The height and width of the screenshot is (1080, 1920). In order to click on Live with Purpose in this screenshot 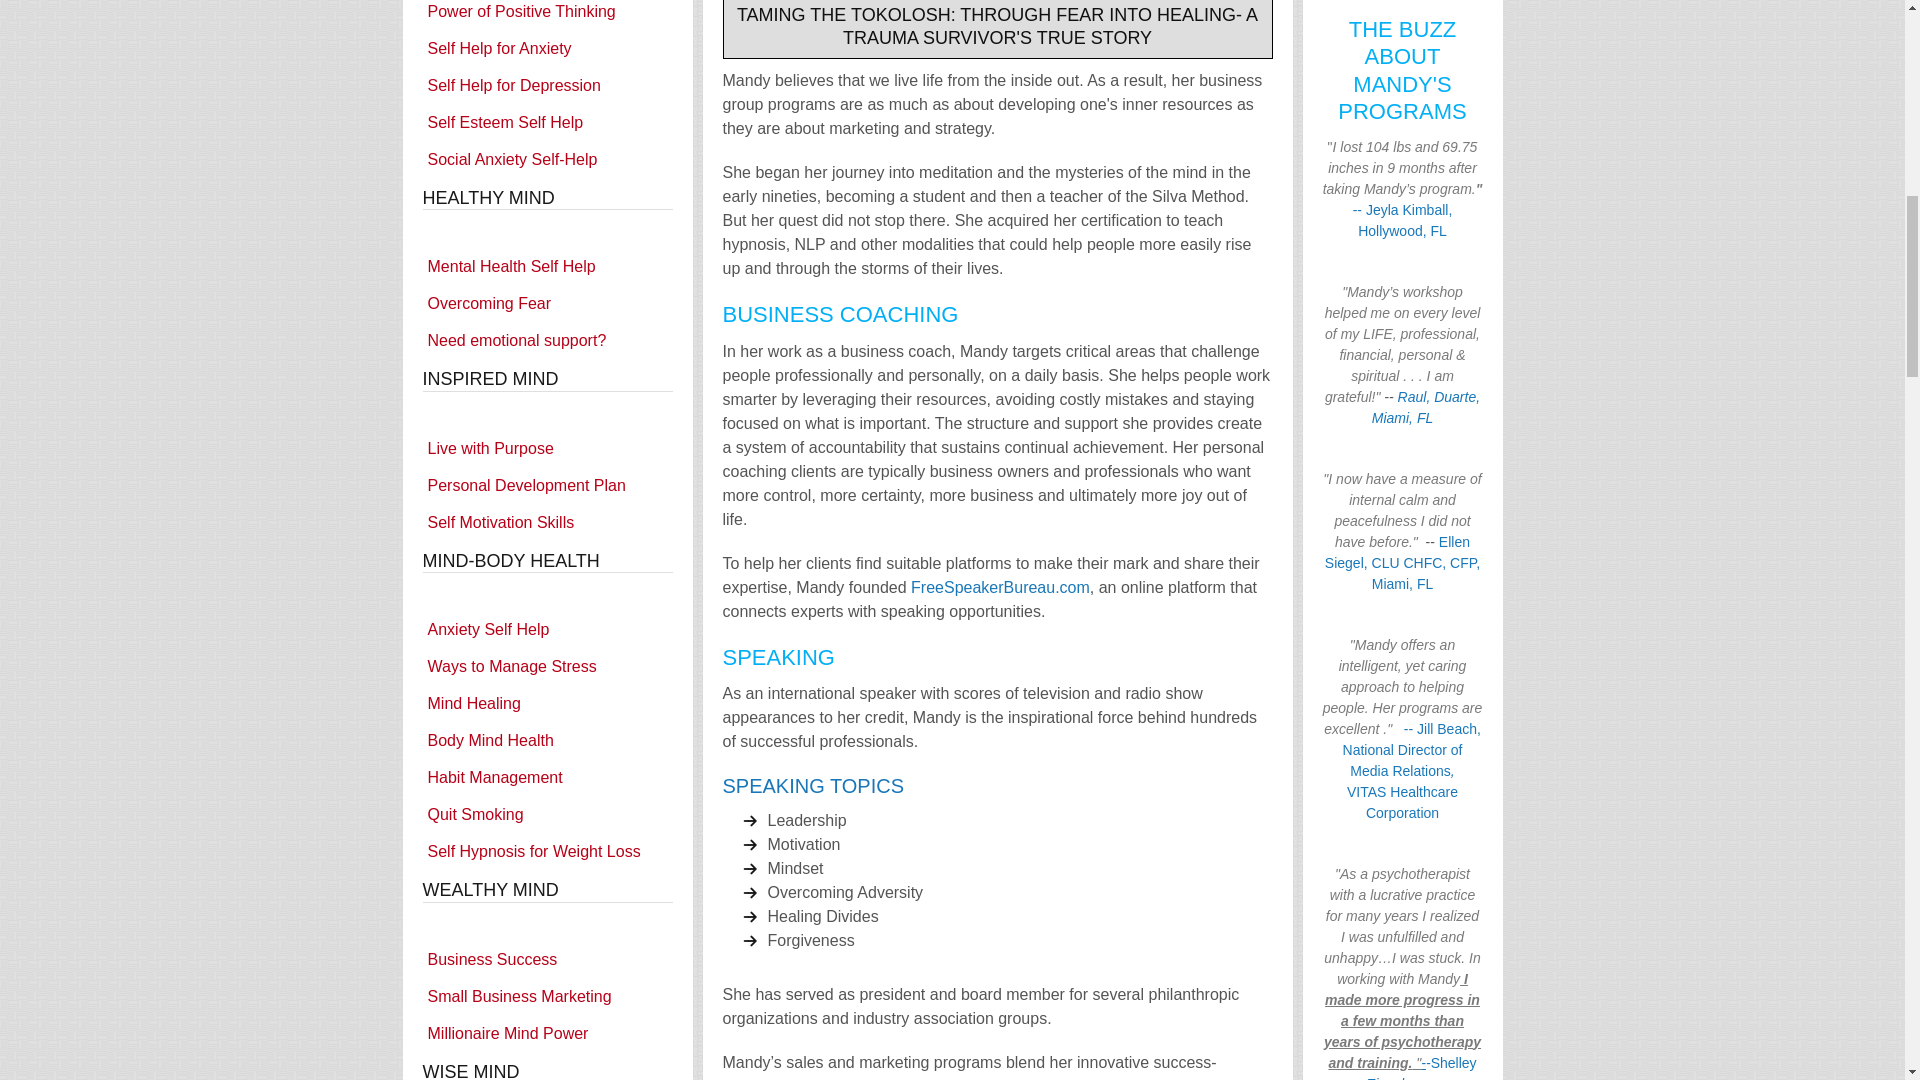, I will do `click(547, 448)`.